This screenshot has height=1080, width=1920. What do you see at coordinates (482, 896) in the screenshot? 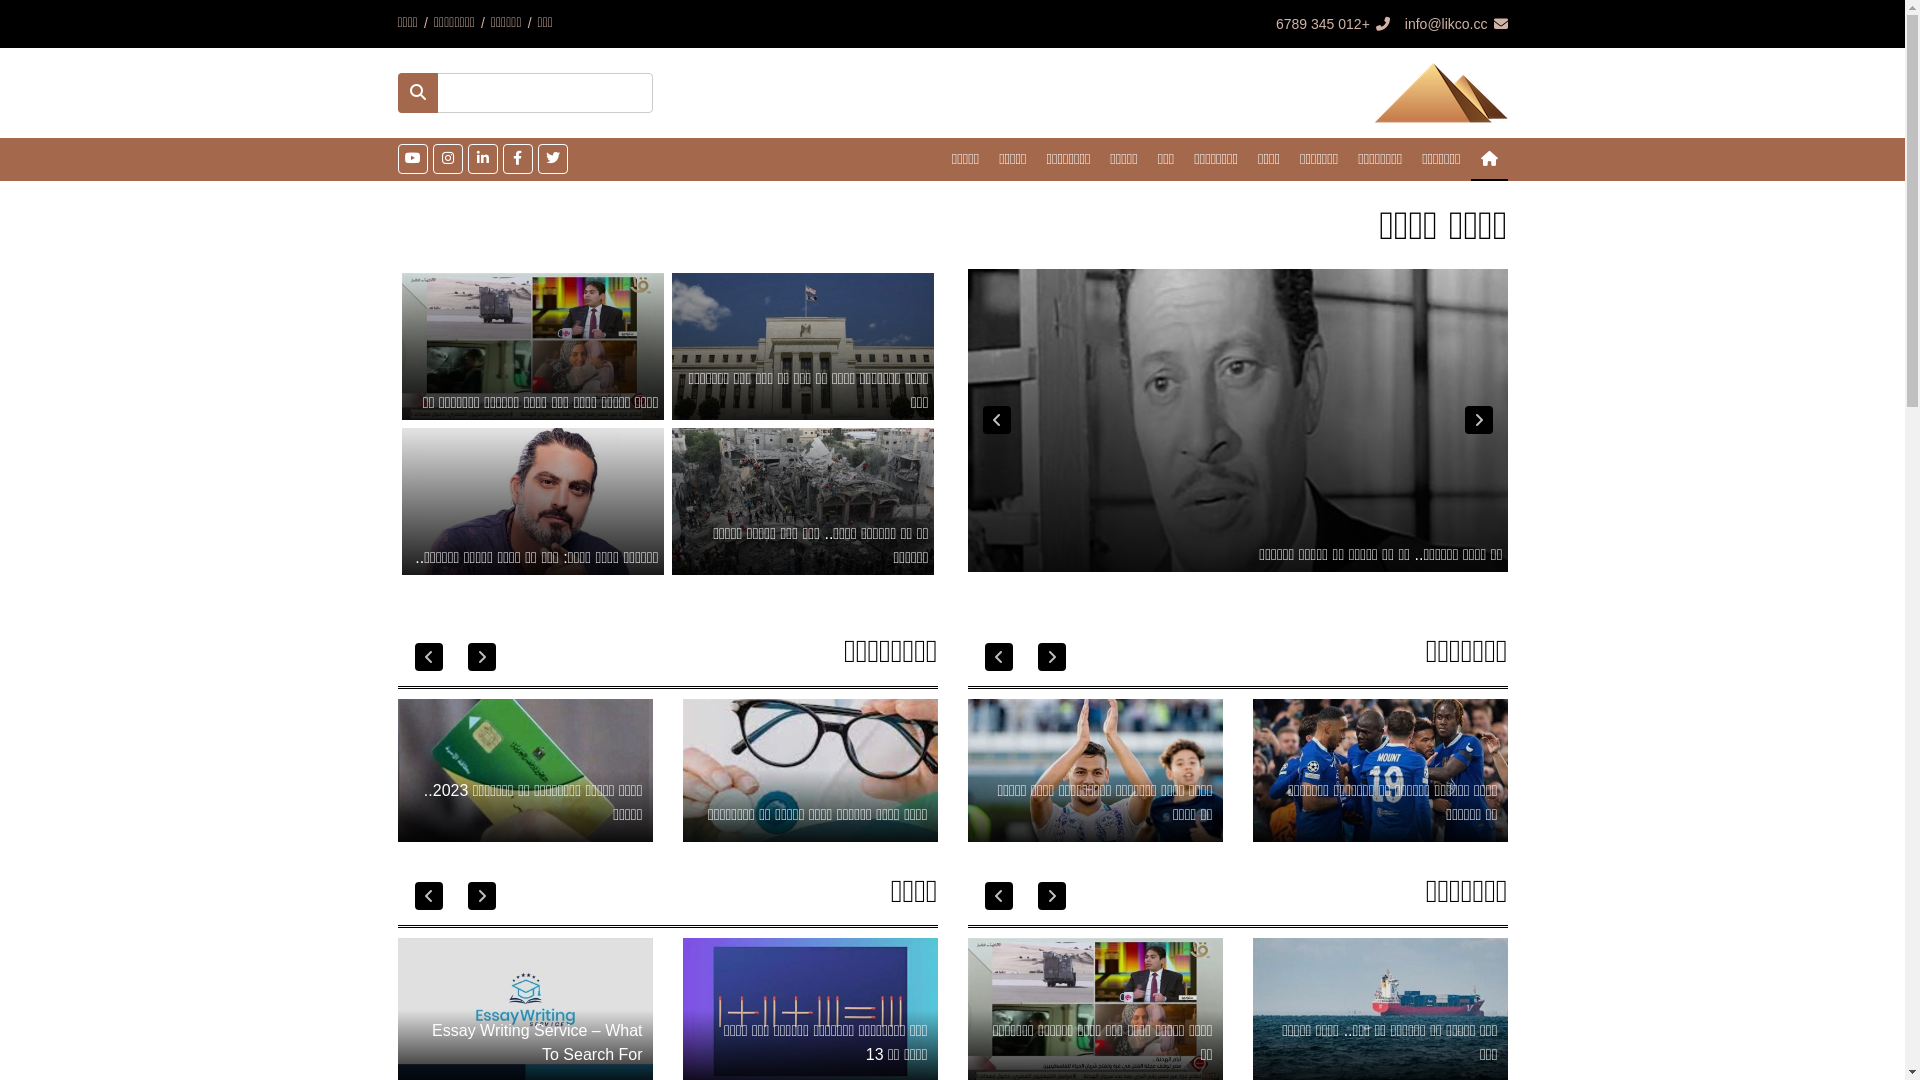
I see `Next` at bounding box center [482, 896].